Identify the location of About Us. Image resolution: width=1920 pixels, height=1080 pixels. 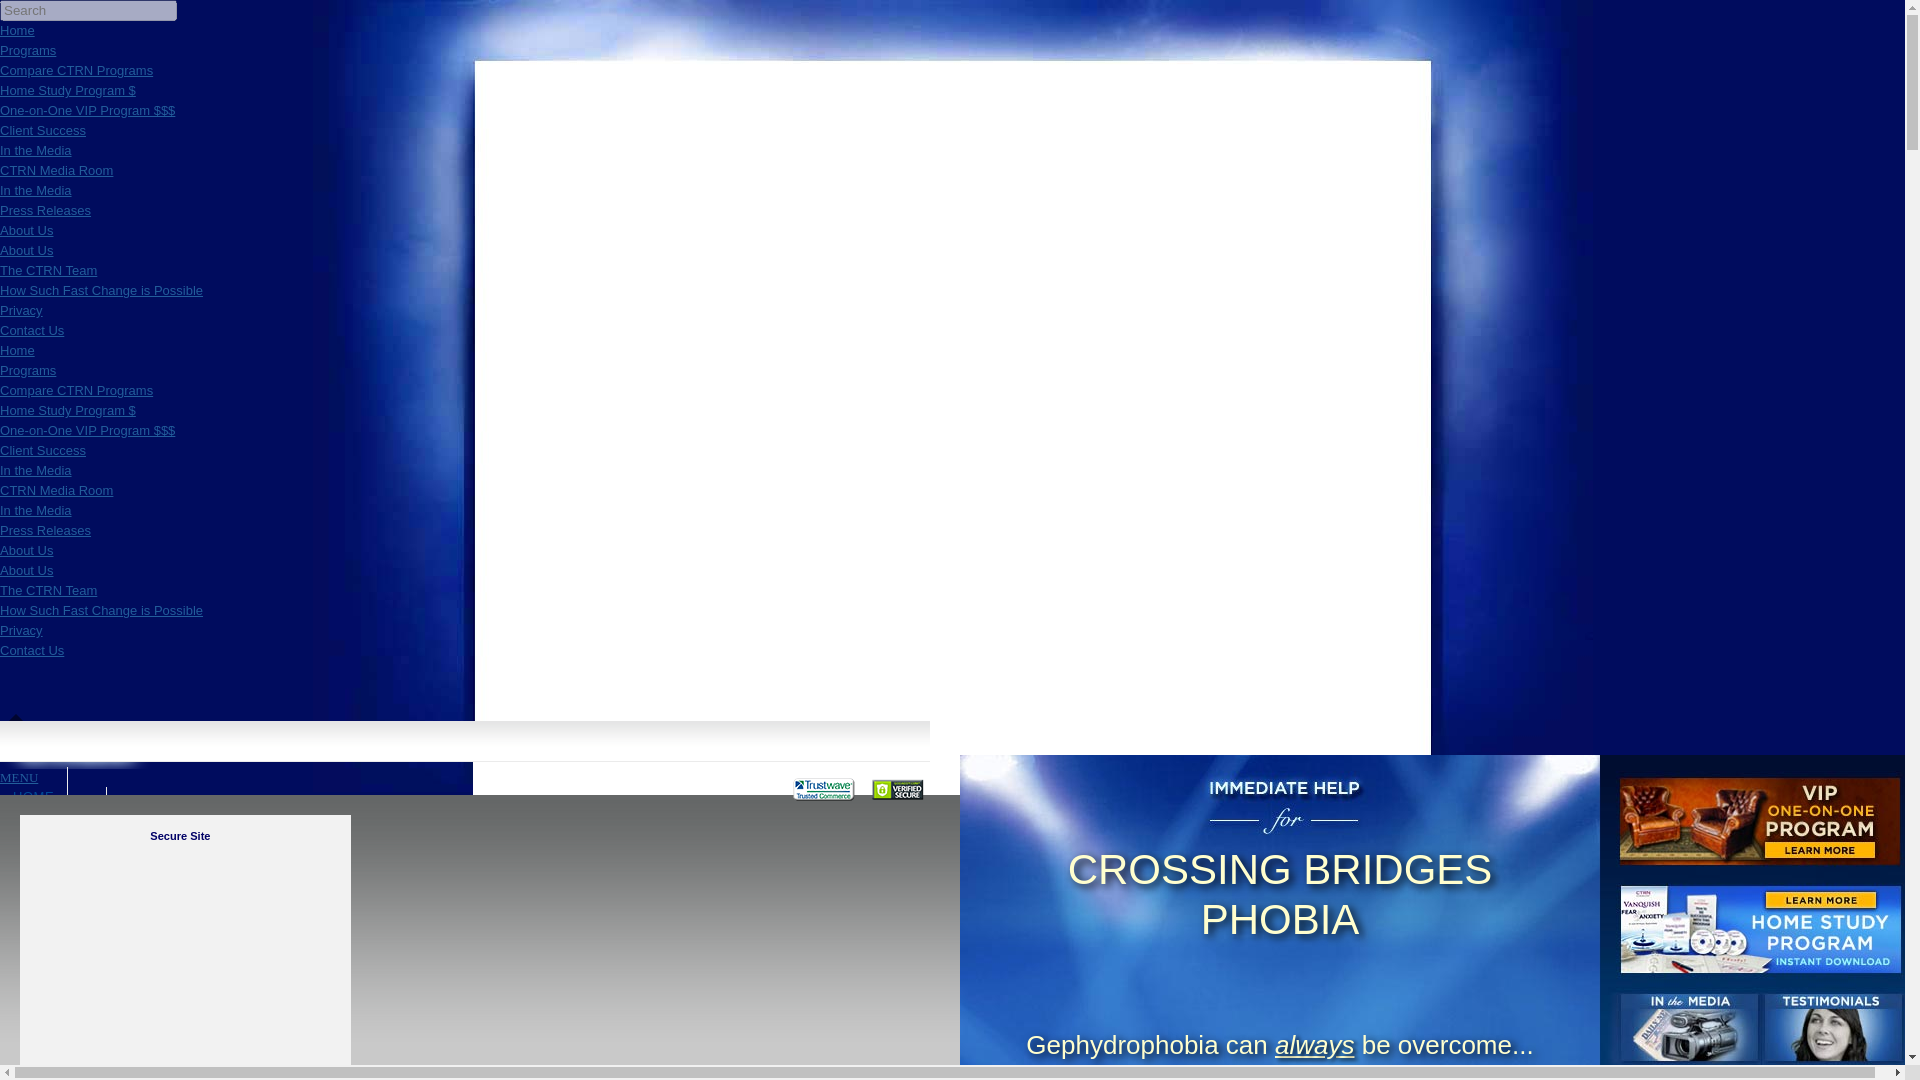
(26, 550).